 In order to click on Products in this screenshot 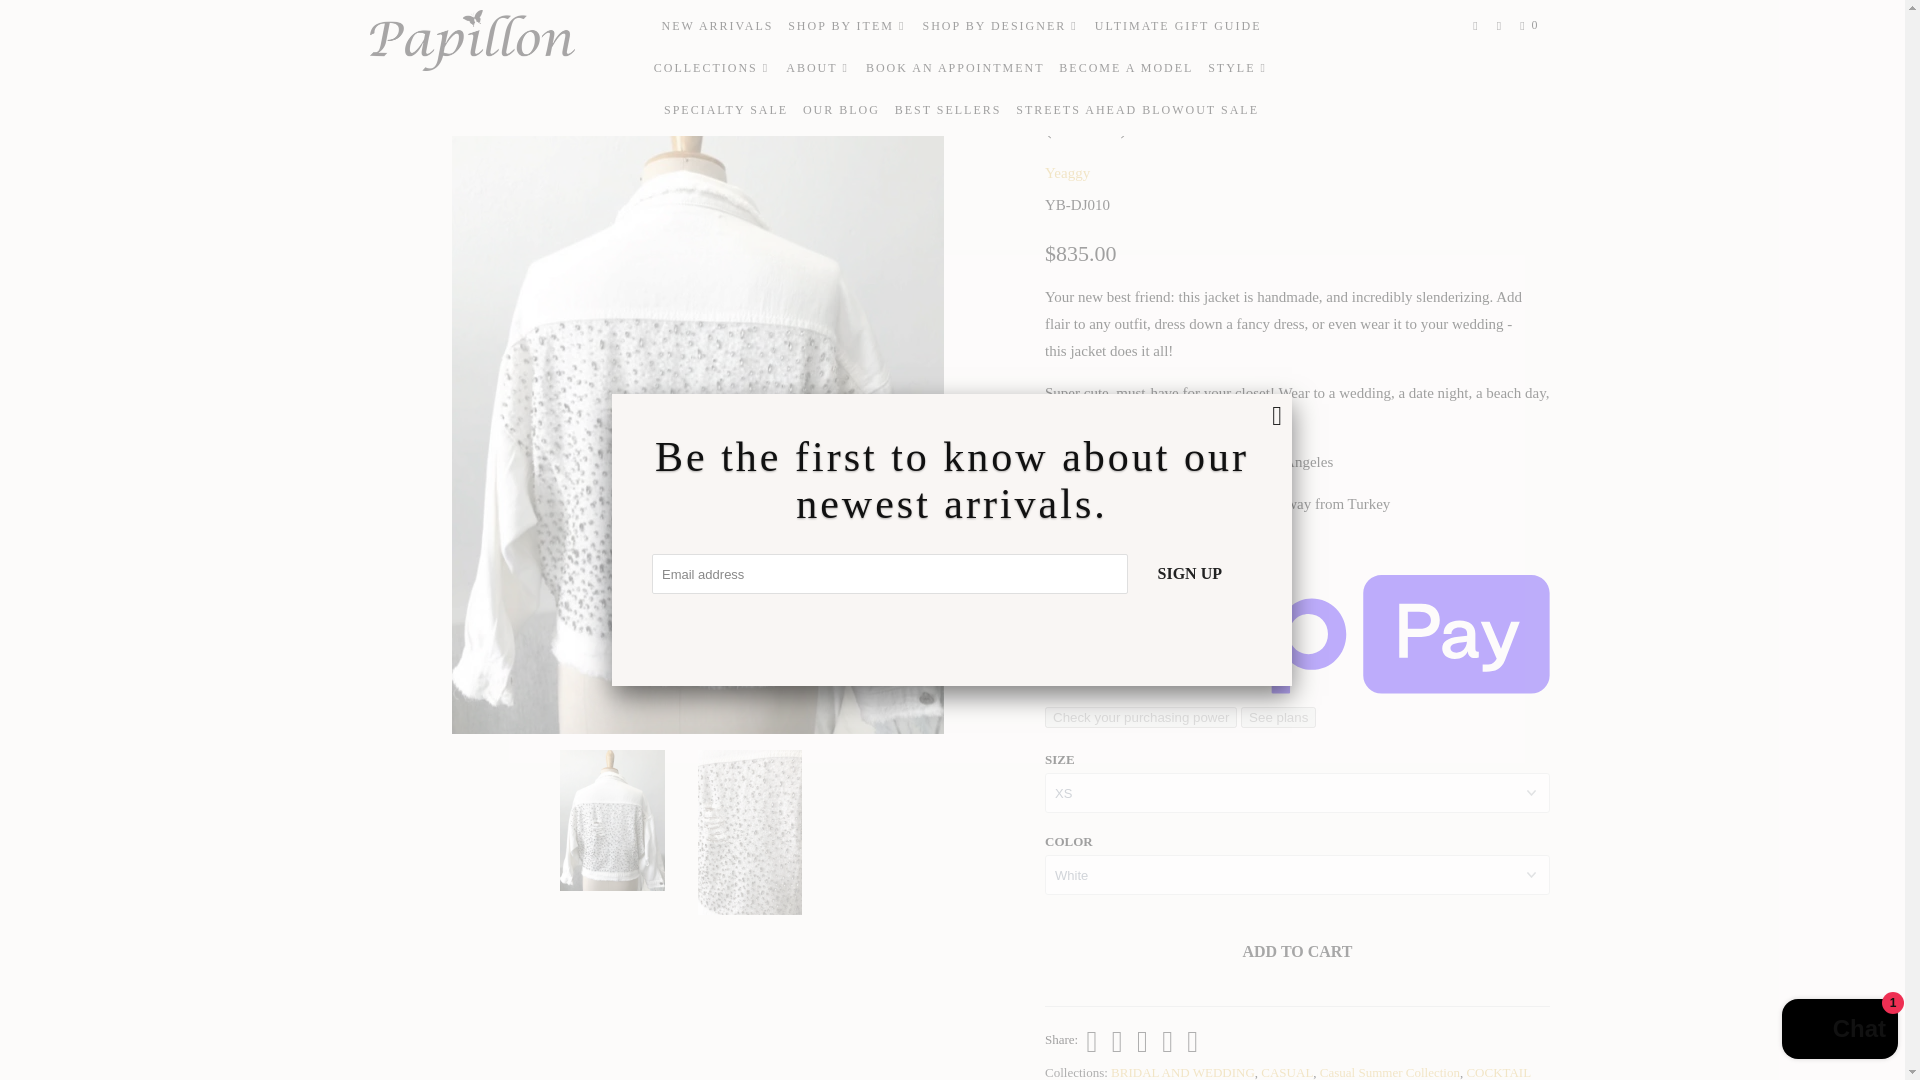, I will do `click(443, 40)`.